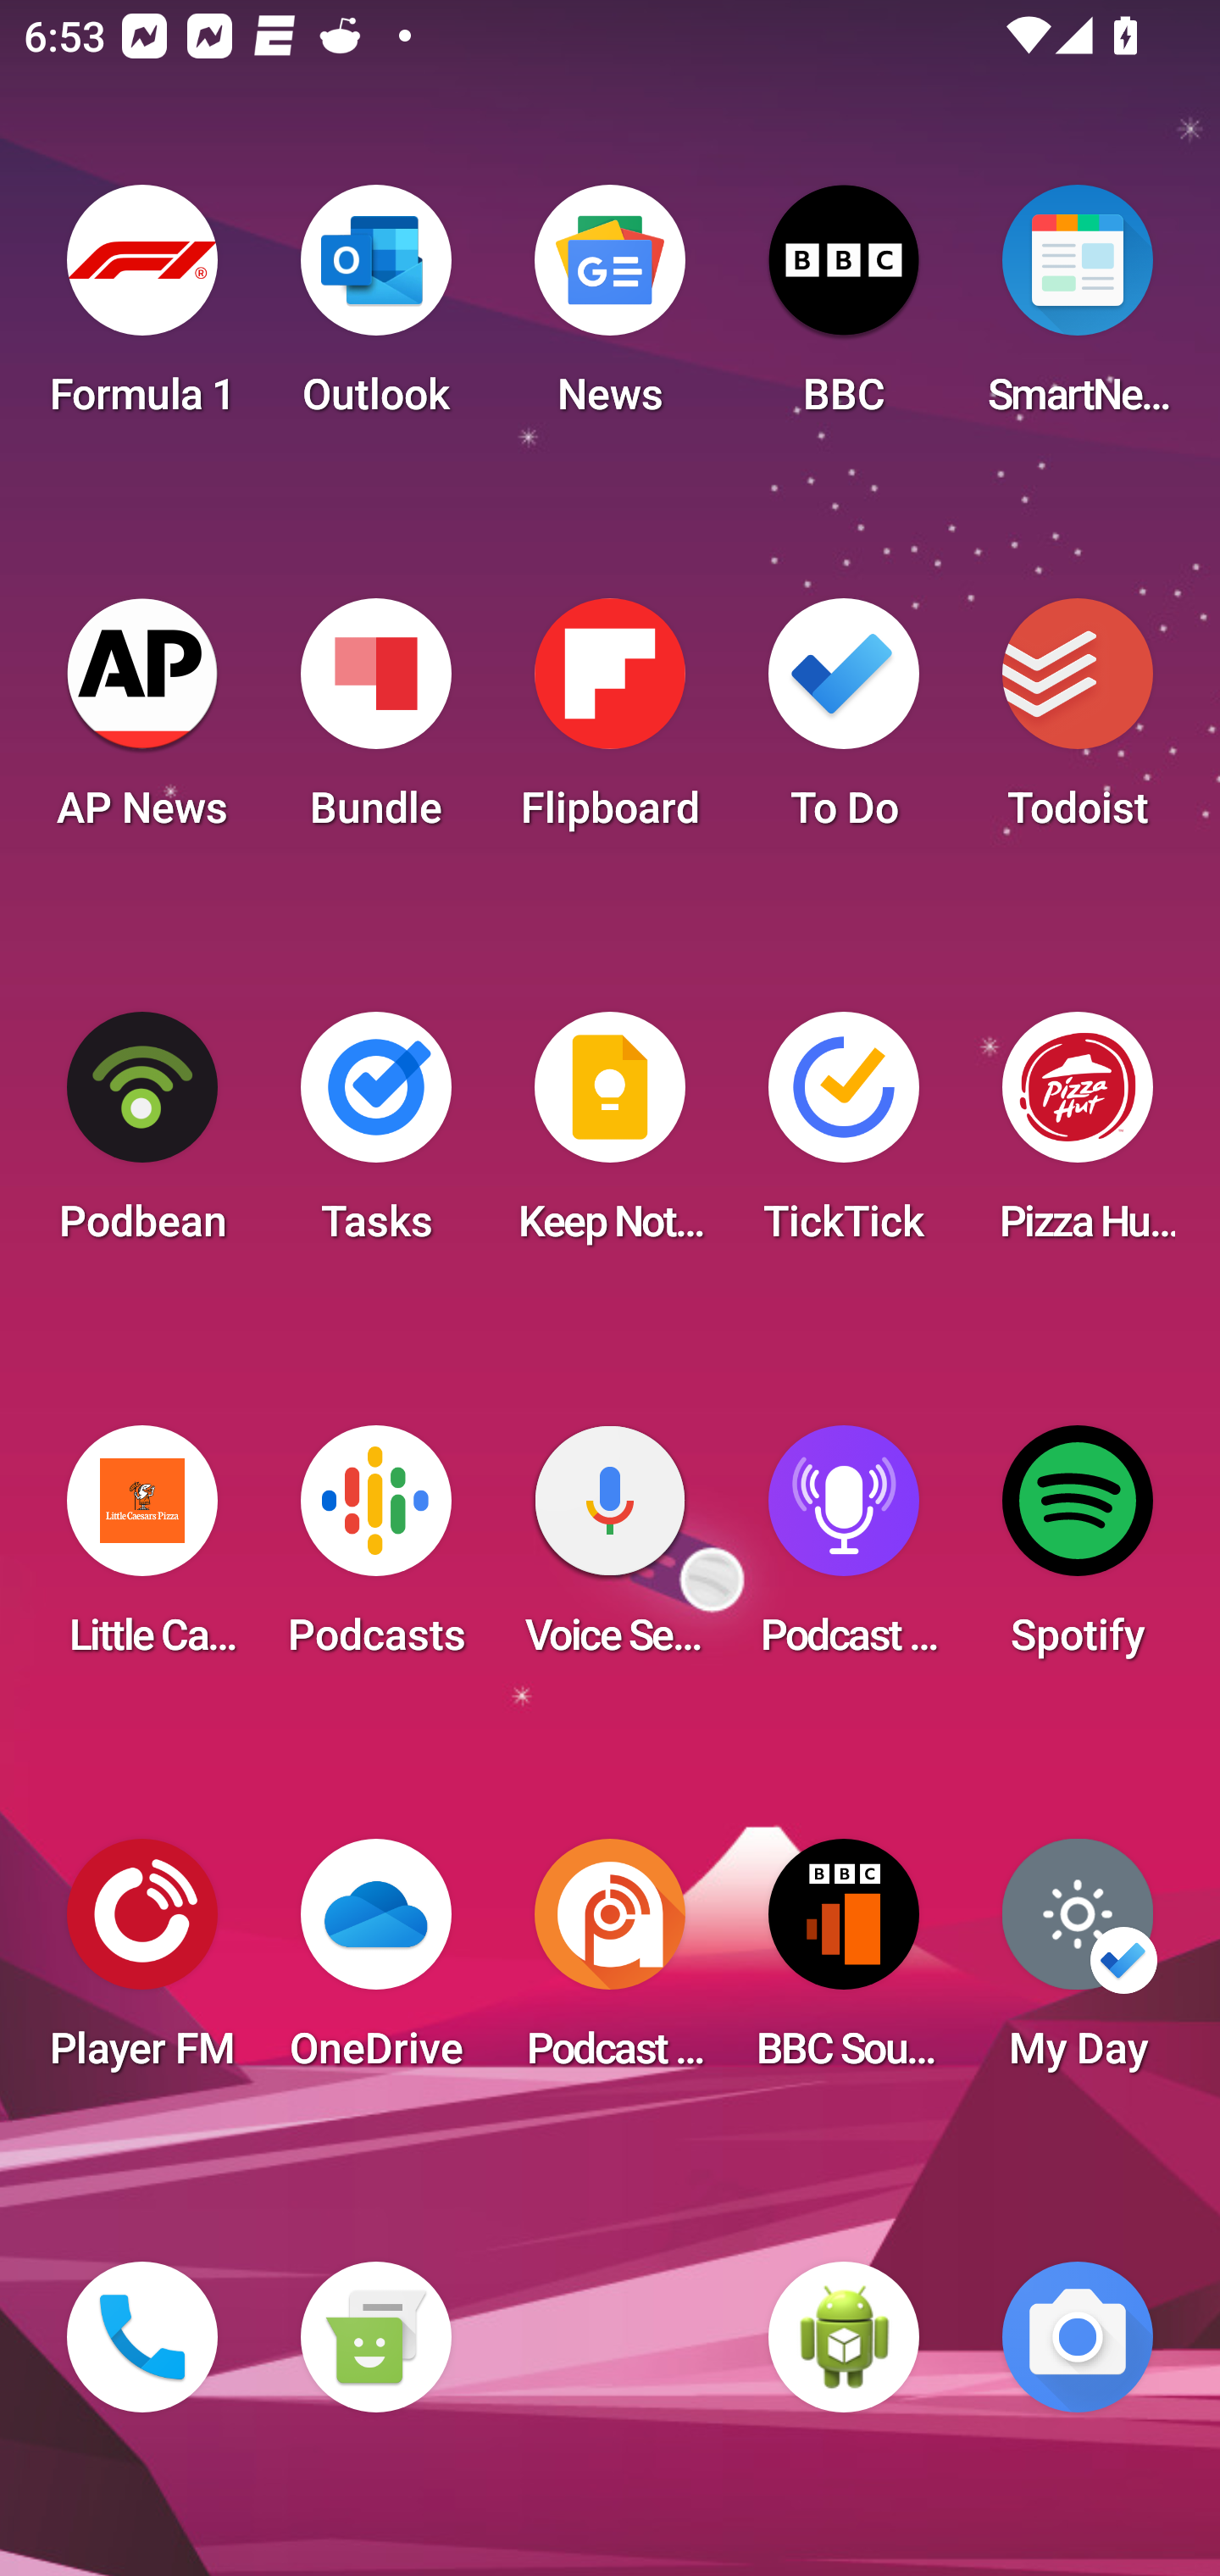 The width and height of the screenshot is (1220, 2576). I want to click on Voice Search, so click(610, 1551).